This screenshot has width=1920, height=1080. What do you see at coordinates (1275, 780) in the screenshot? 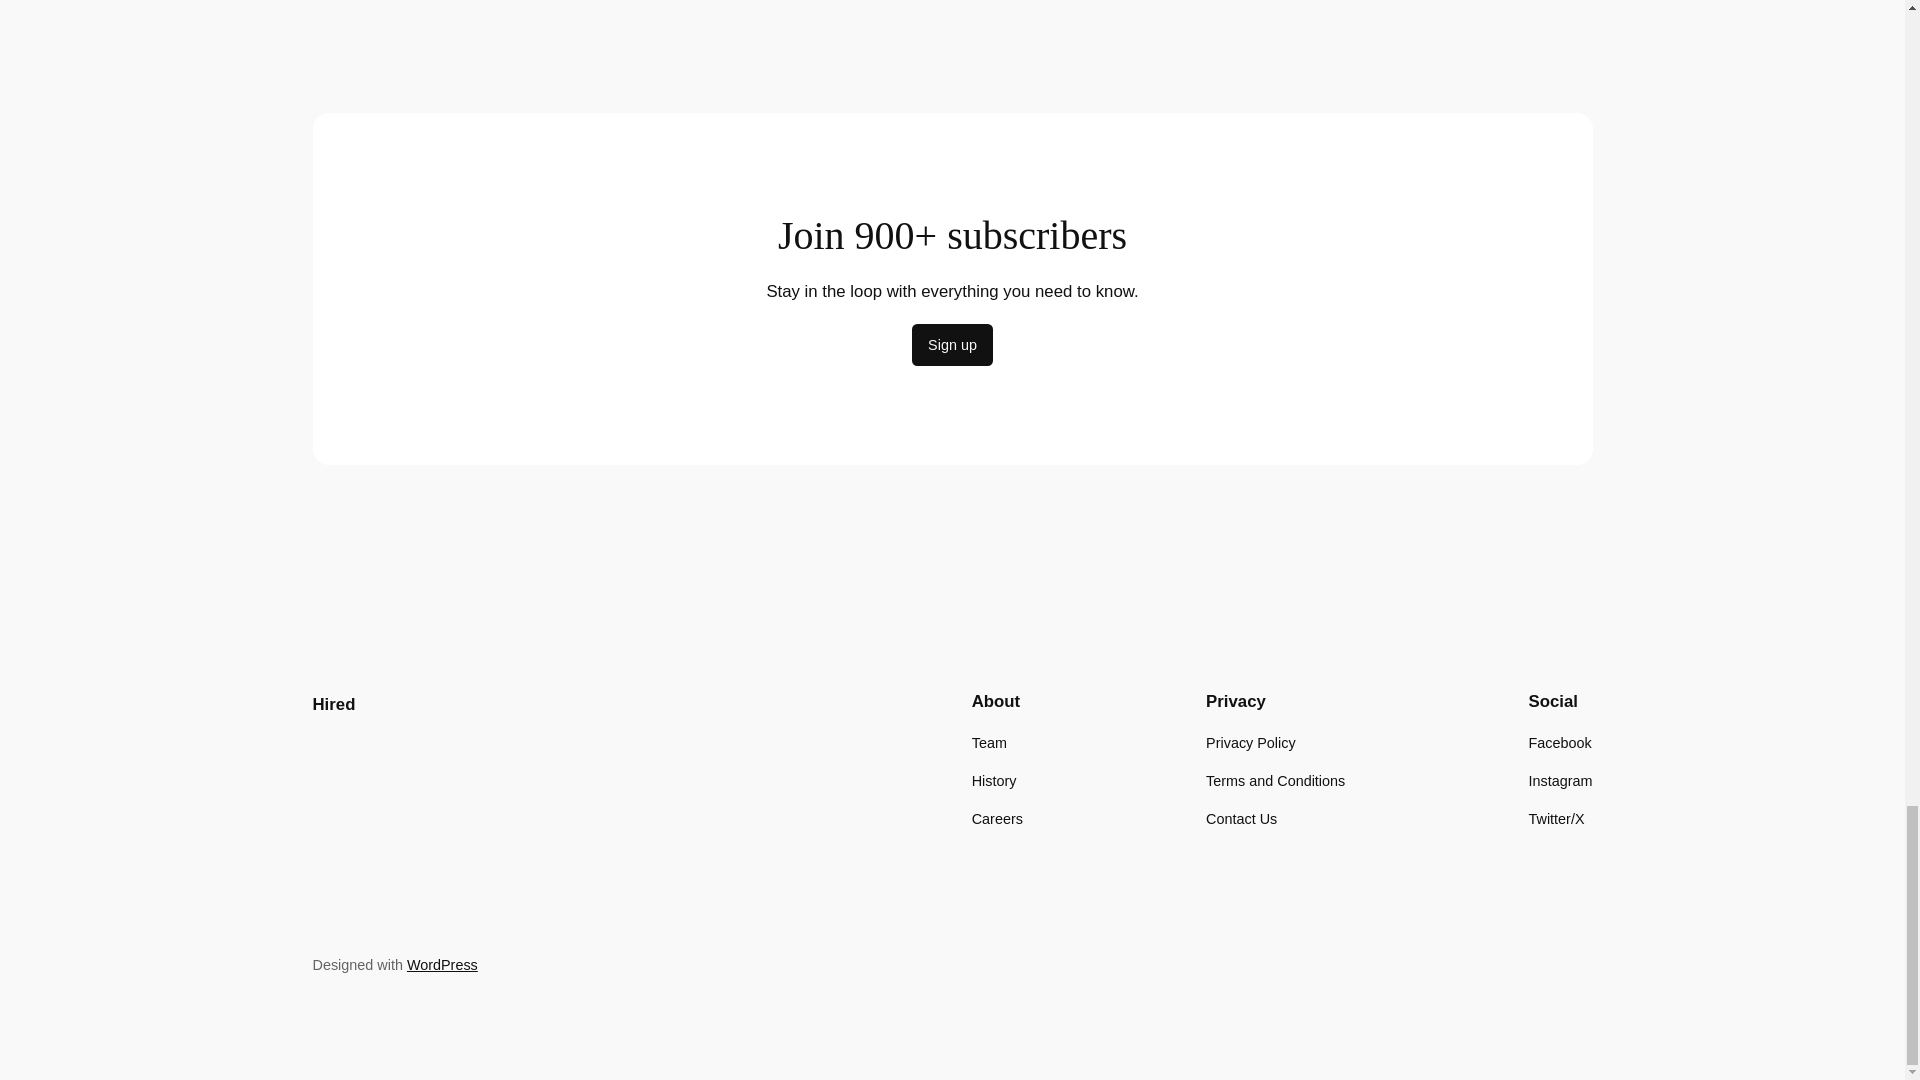
I see `Terms and Conditions` at bounding box center [1275, 780].